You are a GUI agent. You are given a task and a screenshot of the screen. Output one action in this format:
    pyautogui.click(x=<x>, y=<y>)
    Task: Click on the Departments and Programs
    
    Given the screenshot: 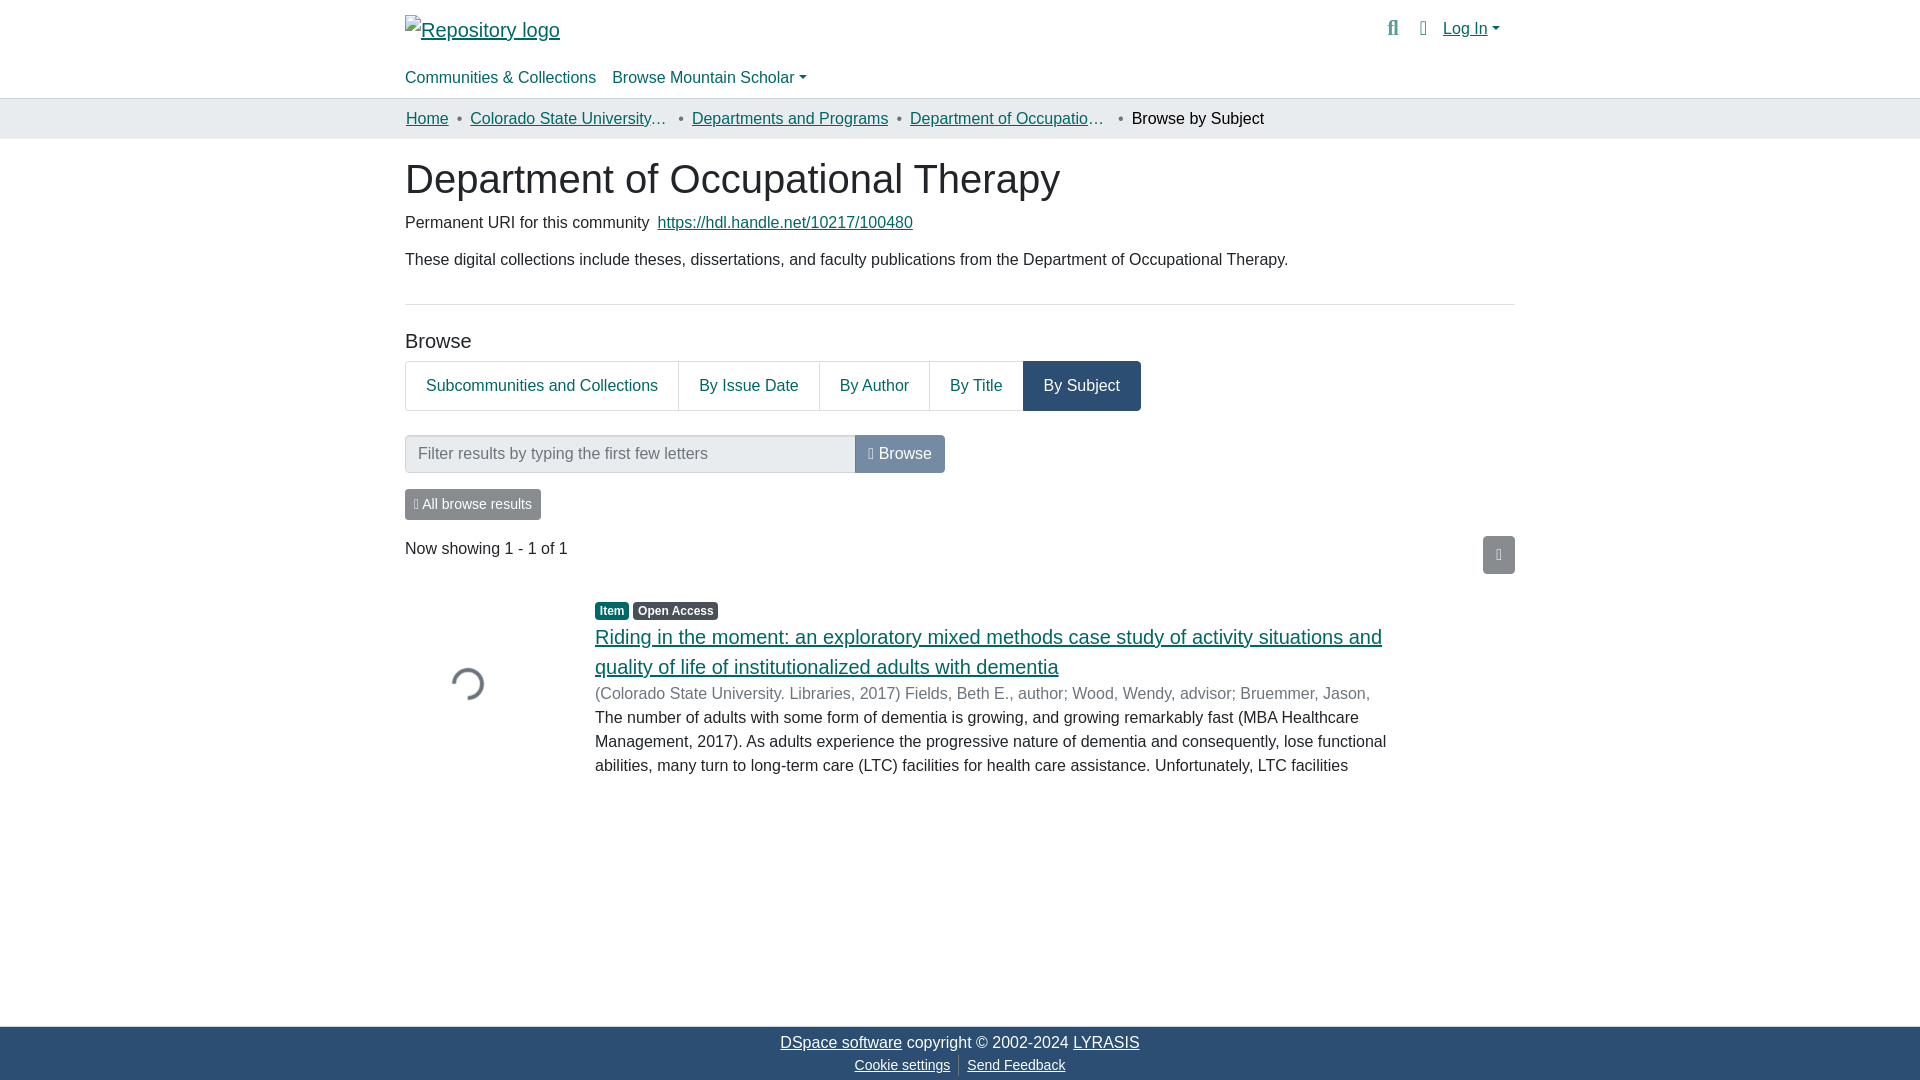 What is the action you would take?
    pyautogui.click(x=790, y=118)
    